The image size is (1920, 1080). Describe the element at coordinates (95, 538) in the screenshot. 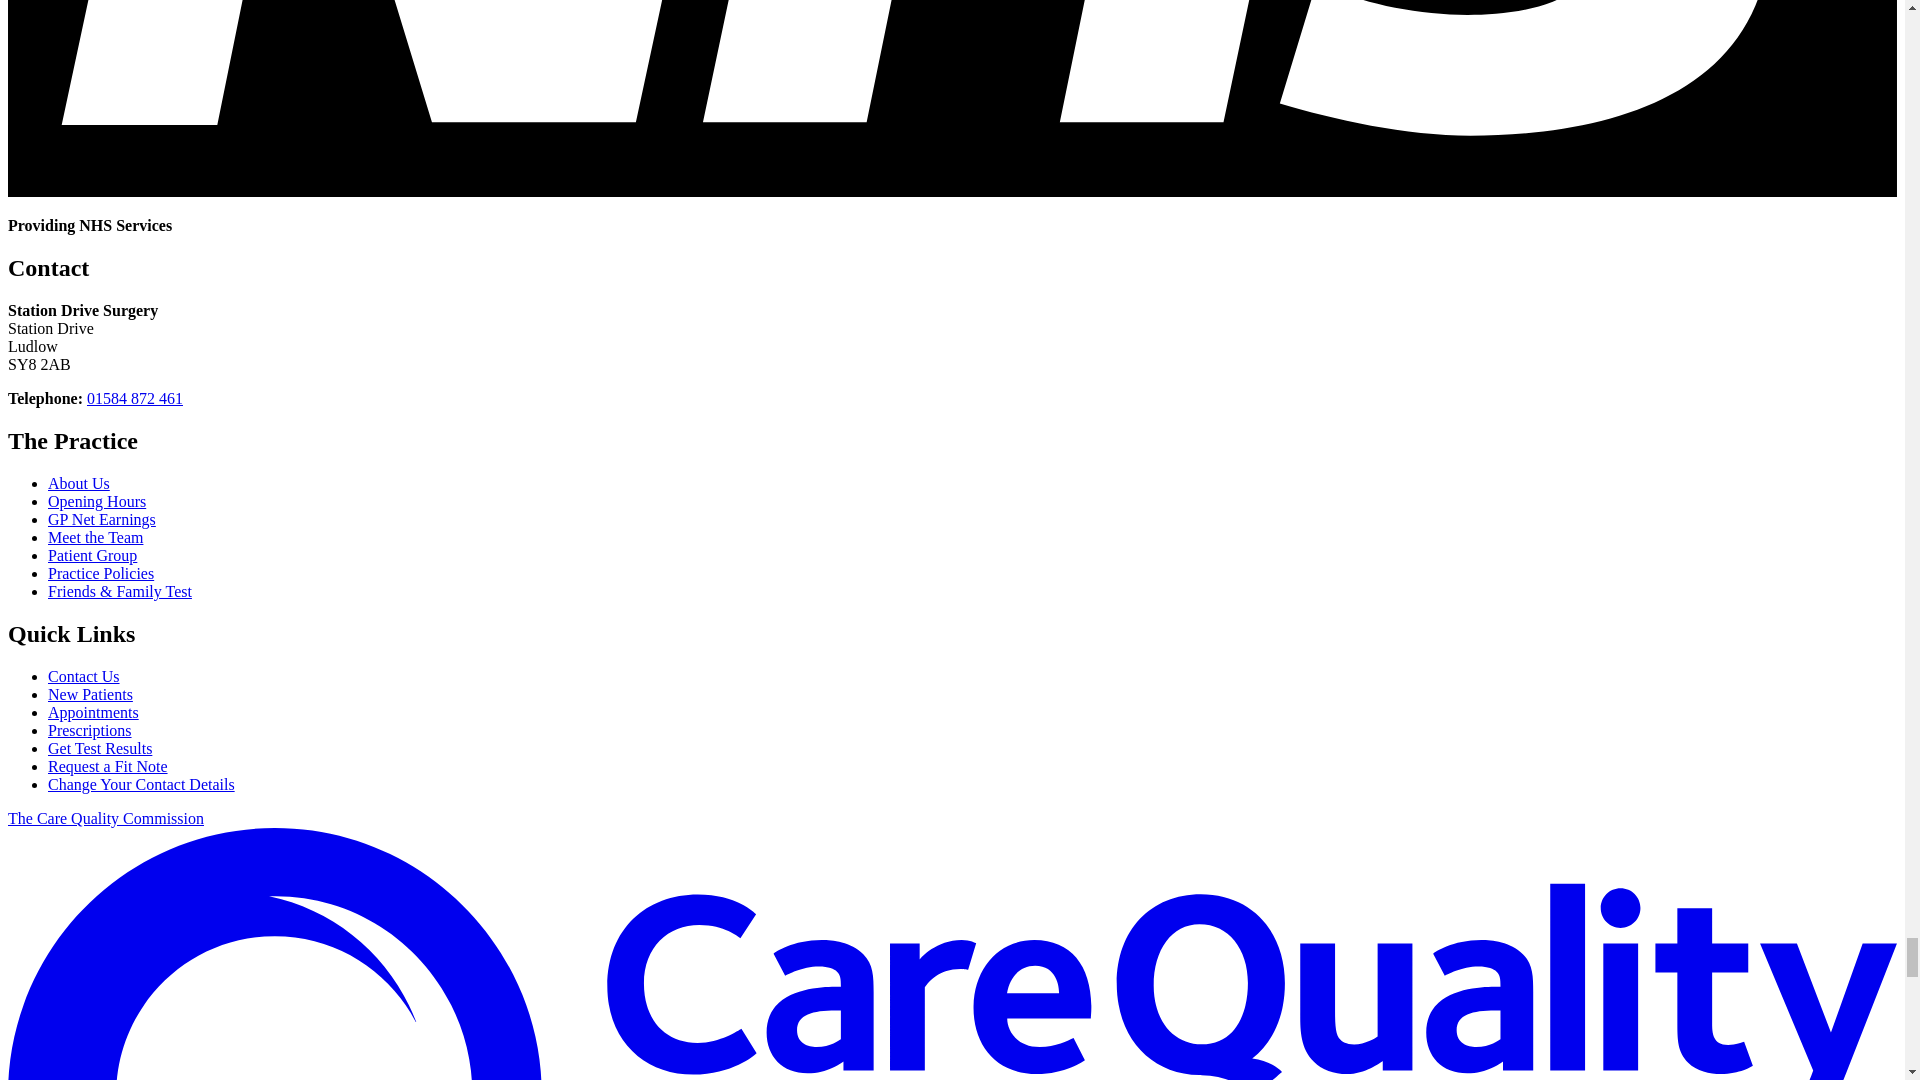

I see `Meet the Team` at that location.